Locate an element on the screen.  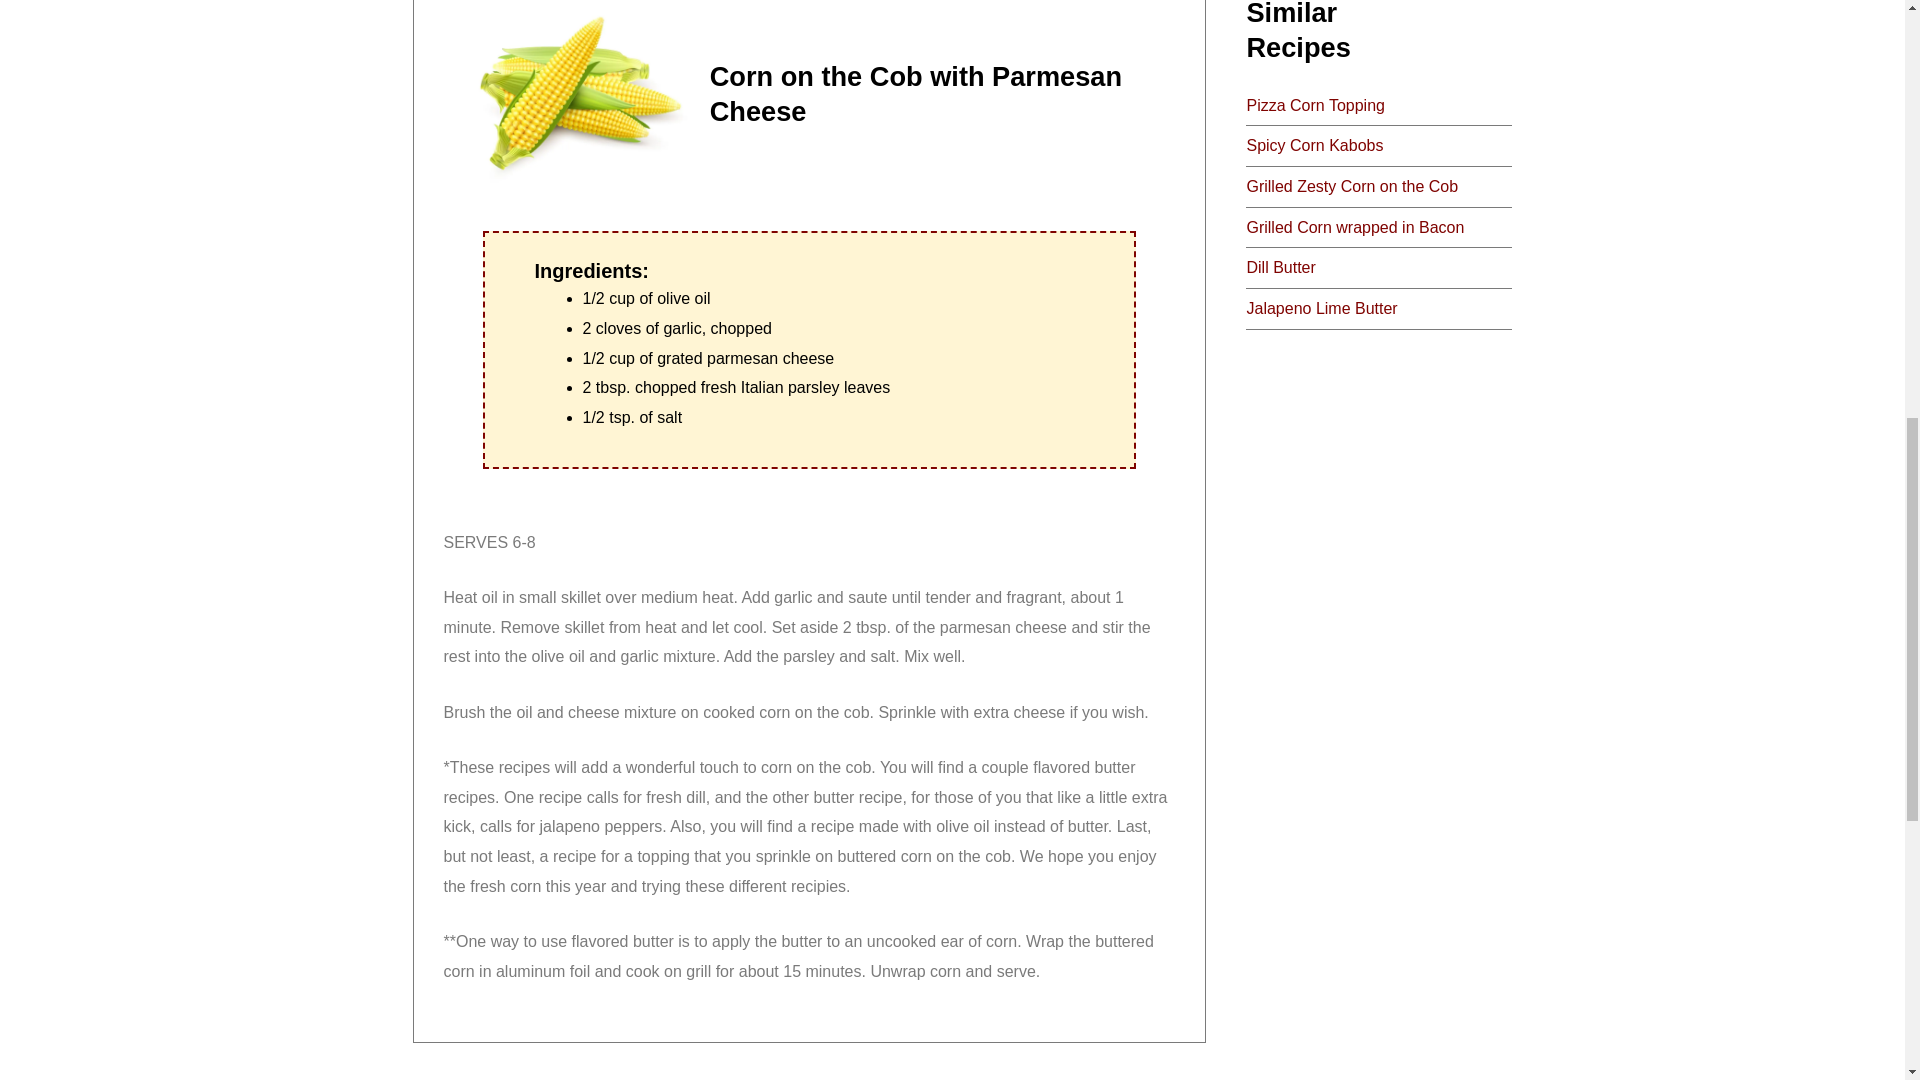
Dill Butter is located at coordinates (1280, 268).